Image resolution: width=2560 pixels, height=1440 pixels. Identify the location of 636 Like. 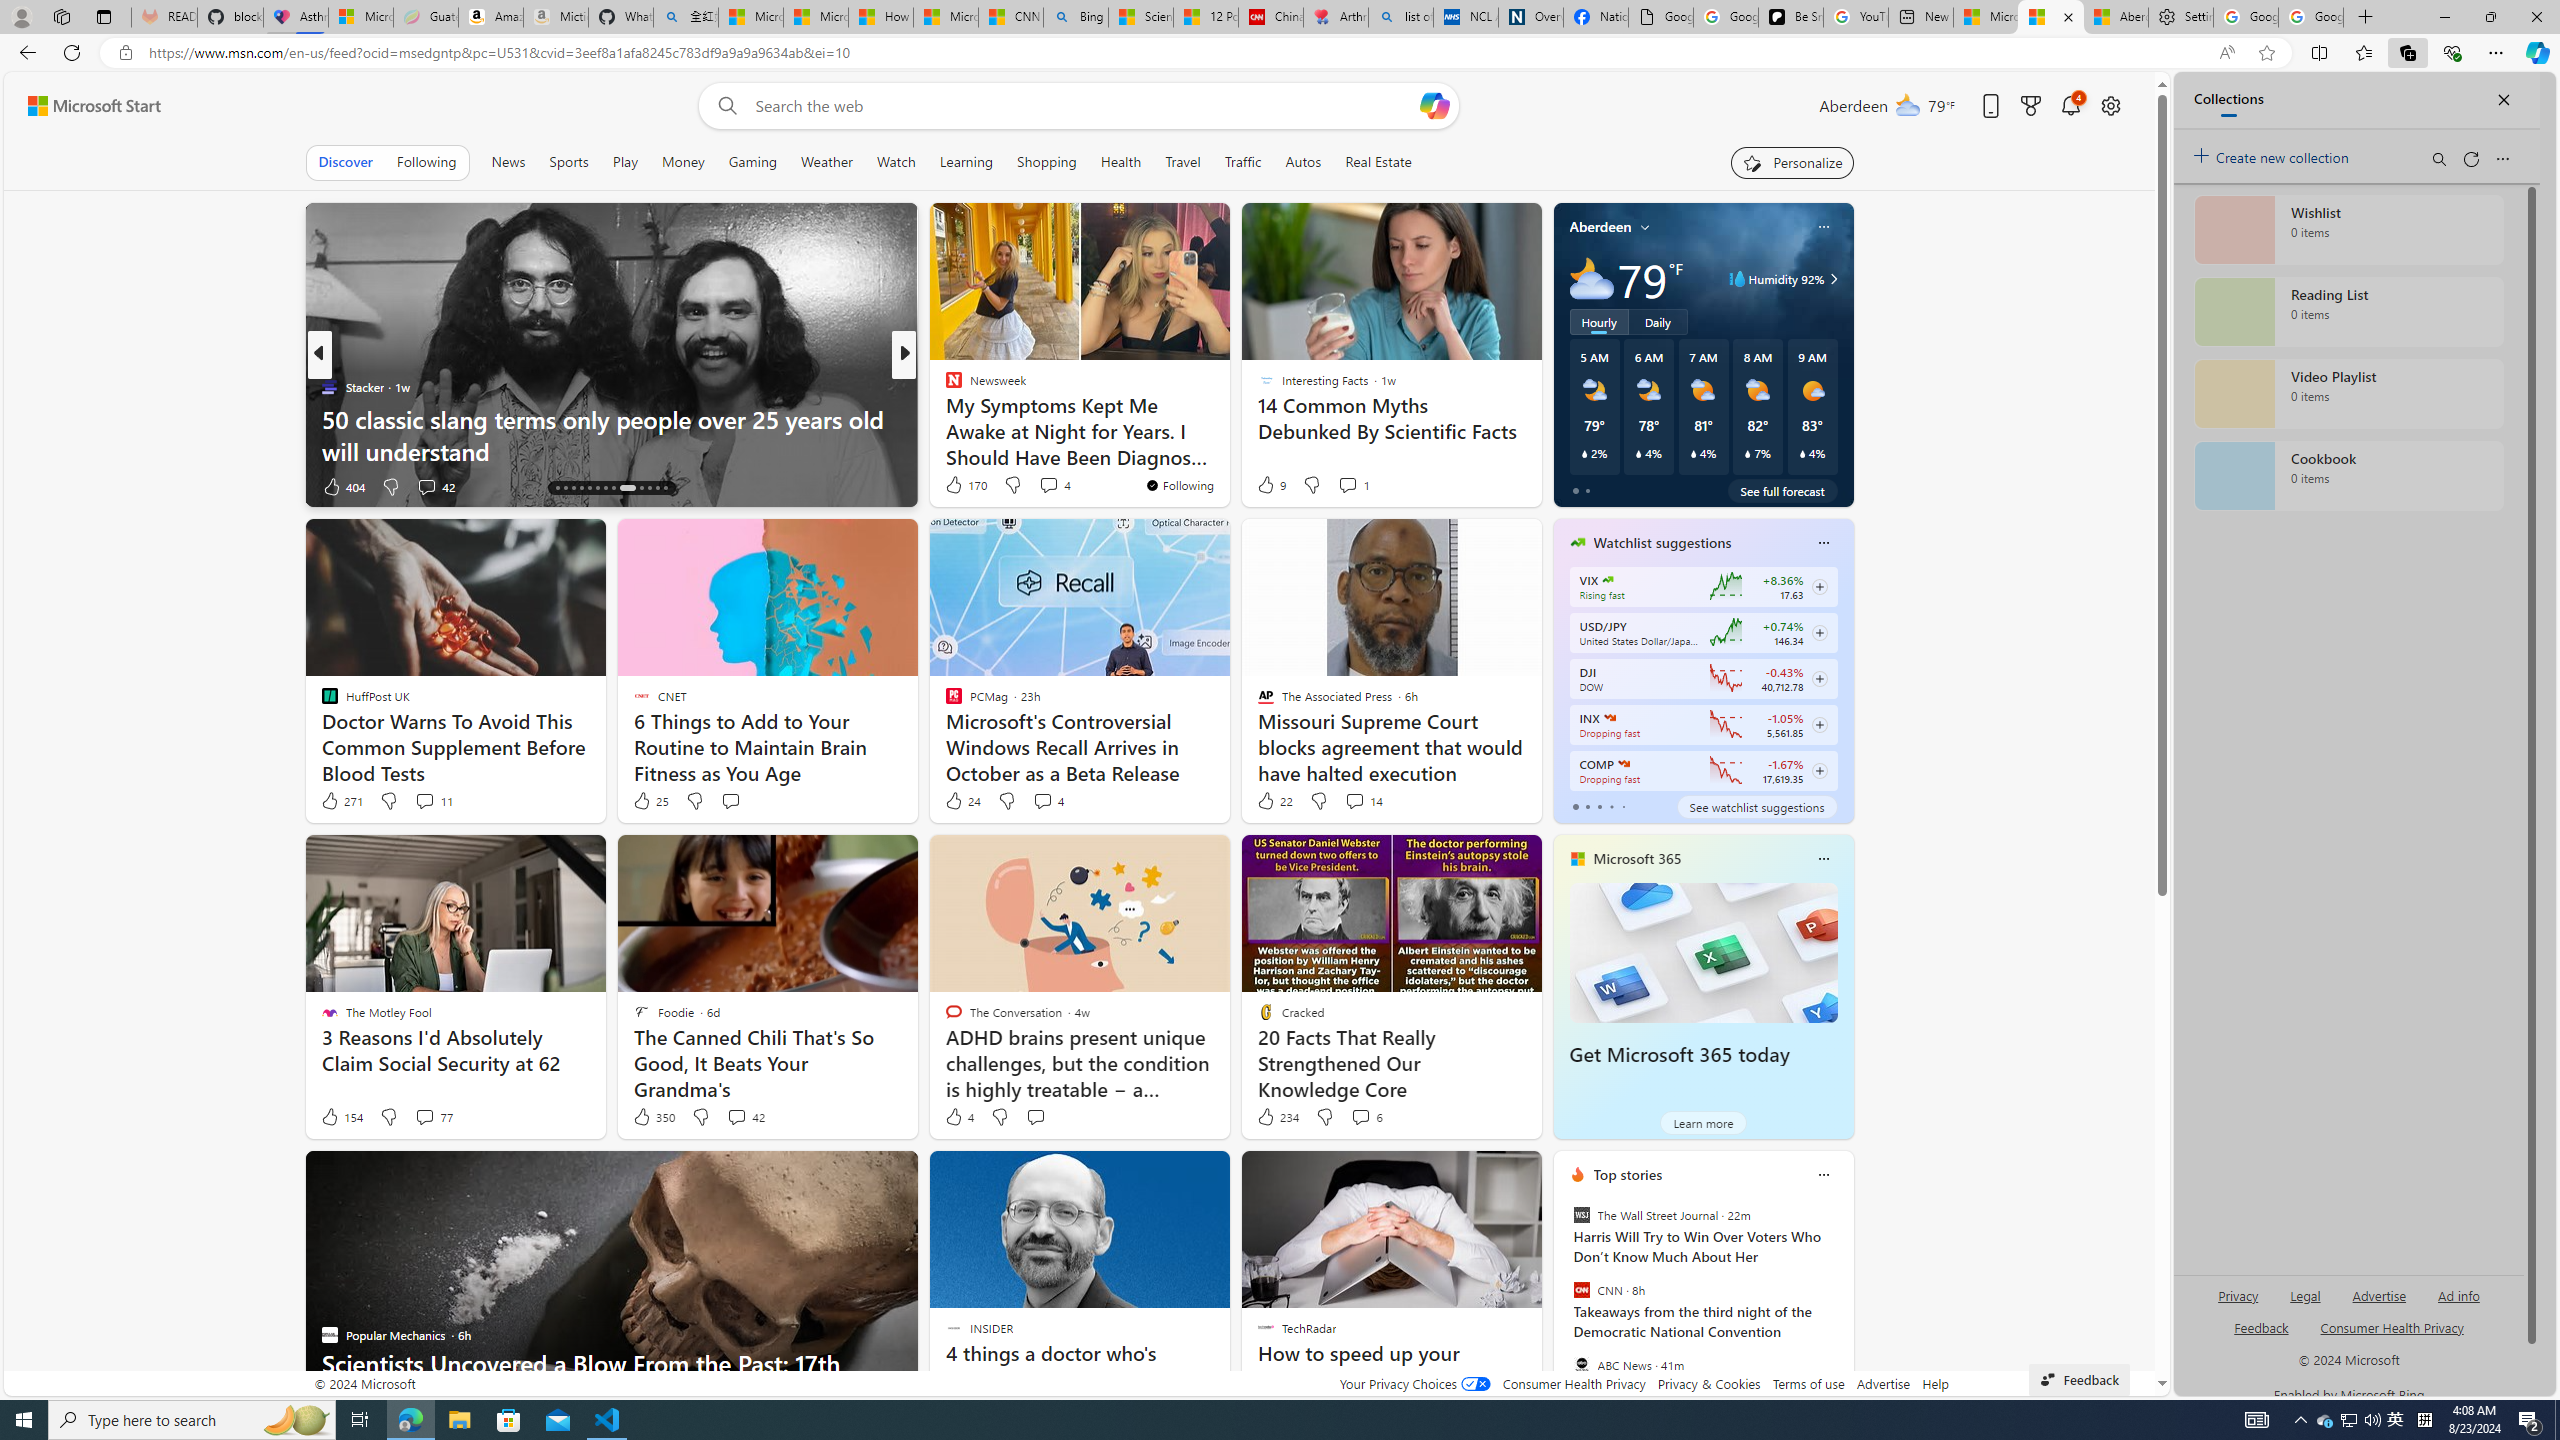
(958, 486).